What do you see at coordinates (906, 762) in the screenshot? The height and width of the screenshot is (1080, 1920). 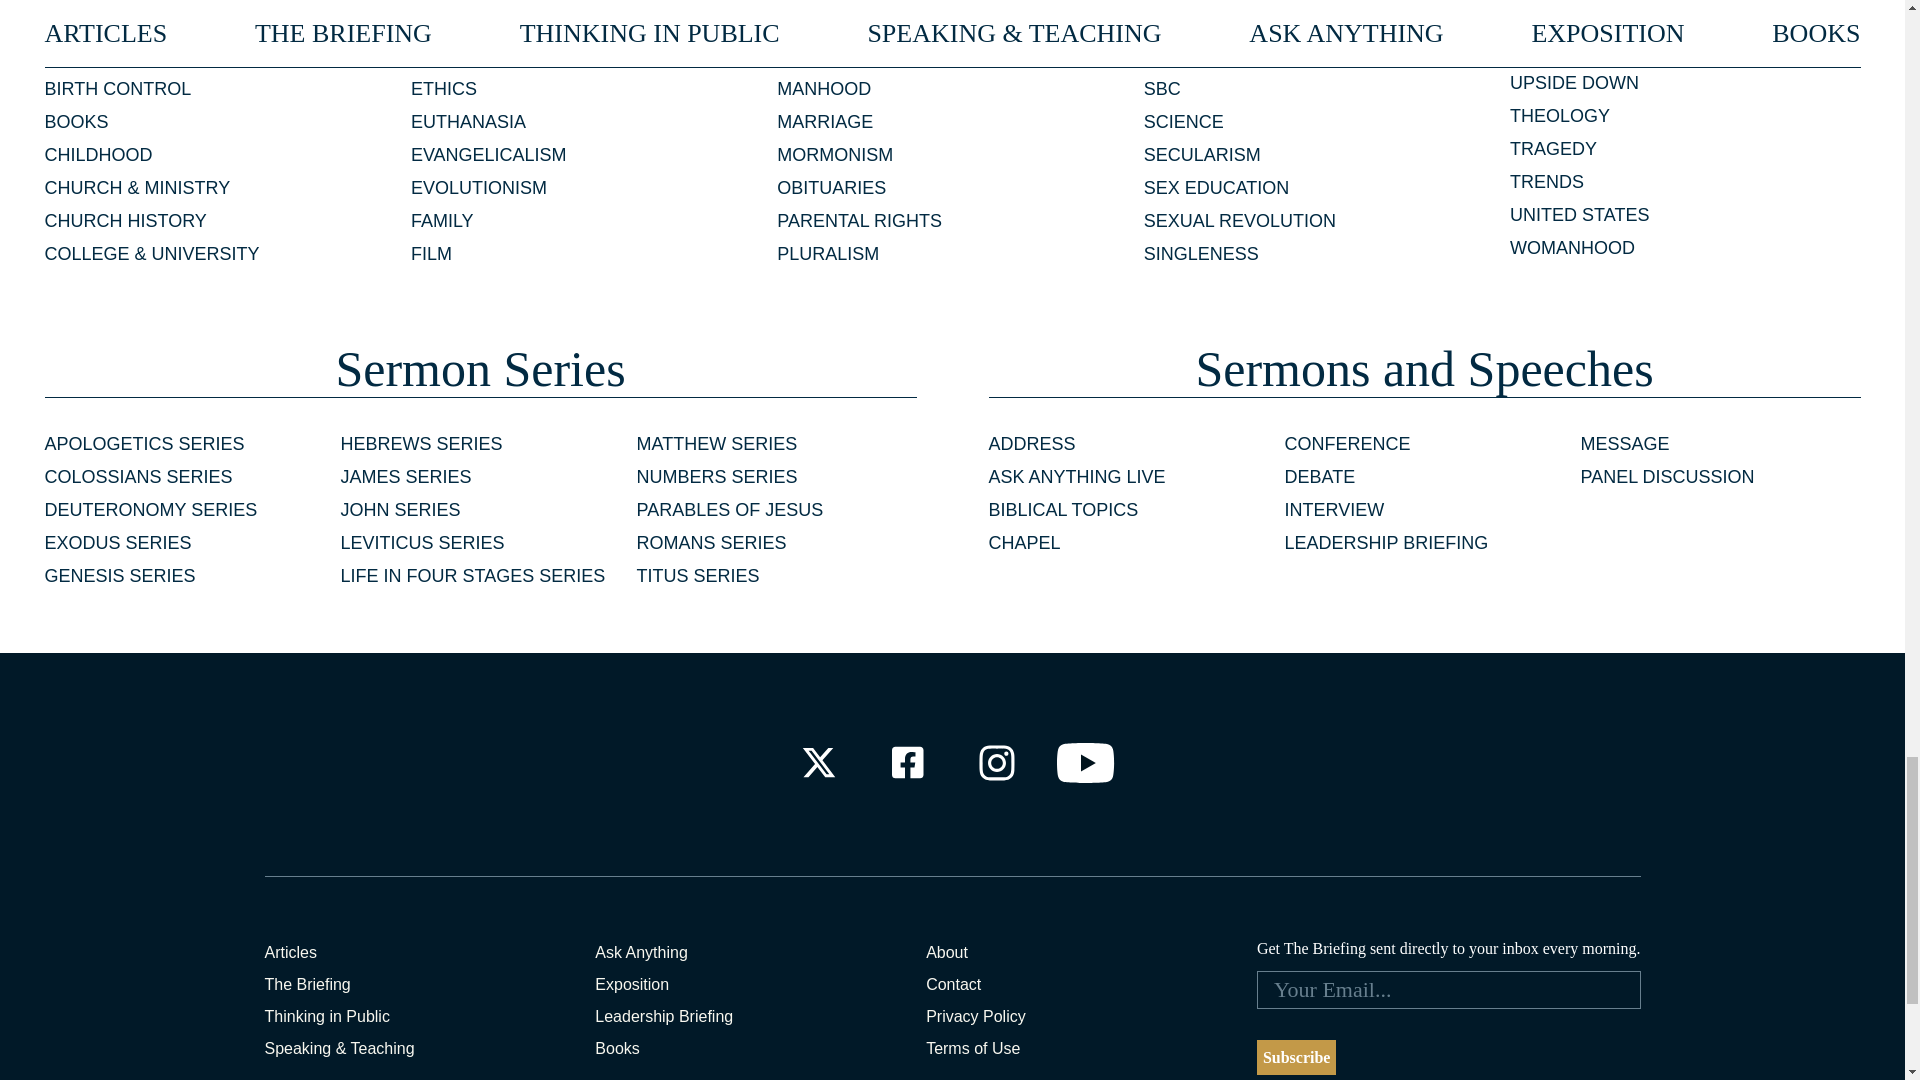 I see `Check out our Facebook Profile` at bounding box center [906, 762].